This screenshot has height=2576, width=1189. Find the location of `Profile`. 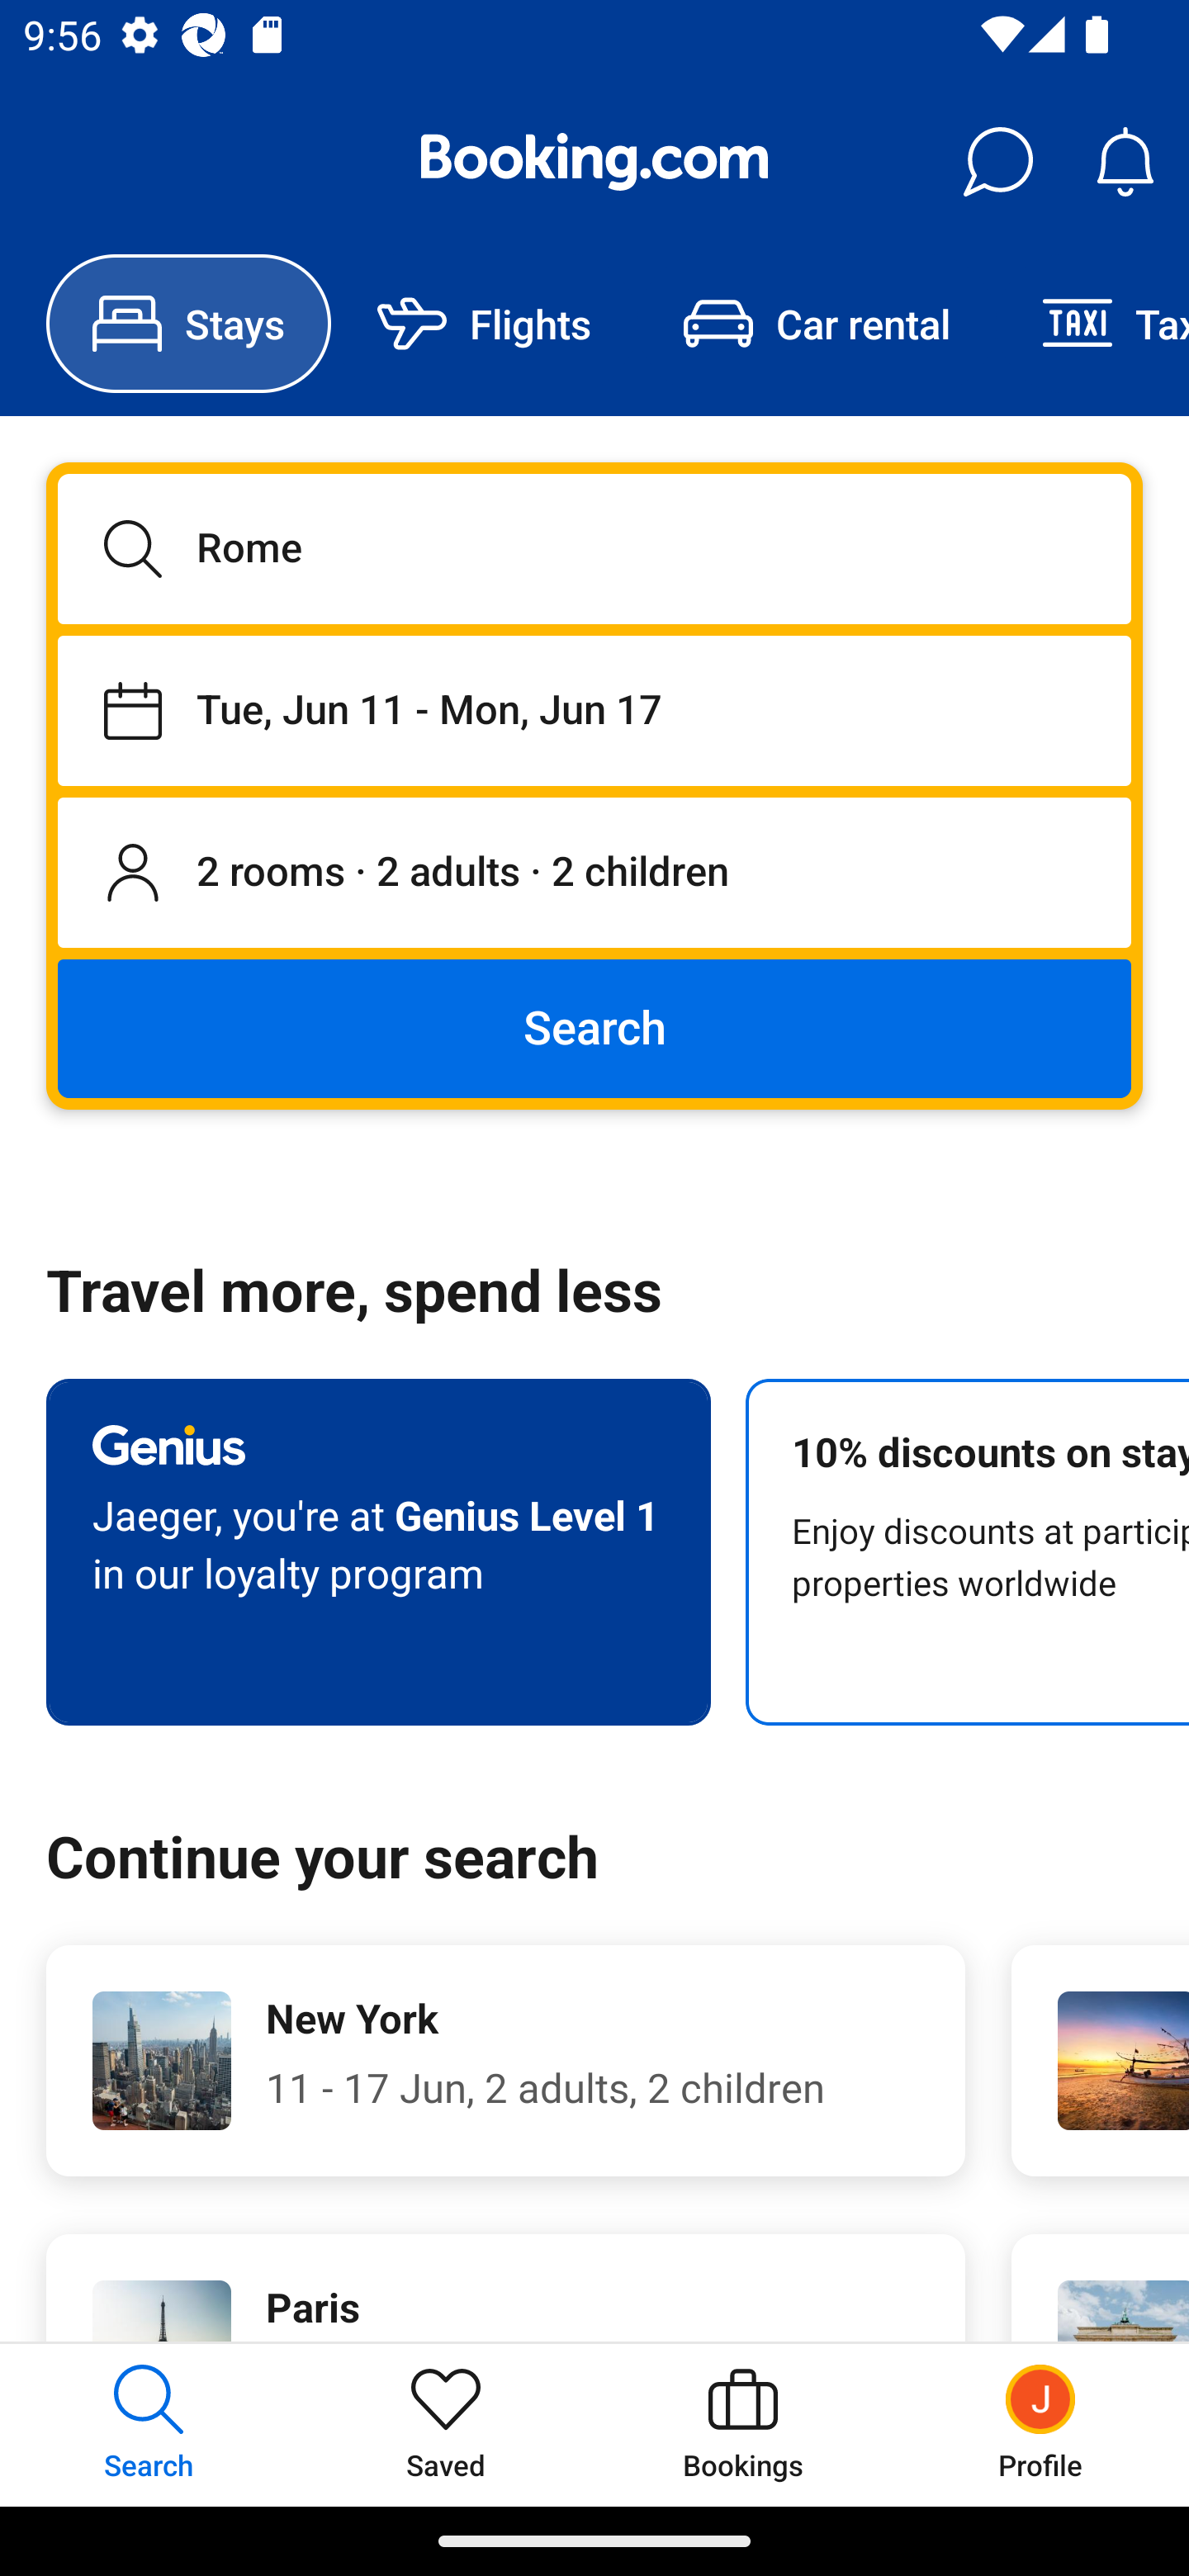

Profile is located at coordinates (1040, 2424).